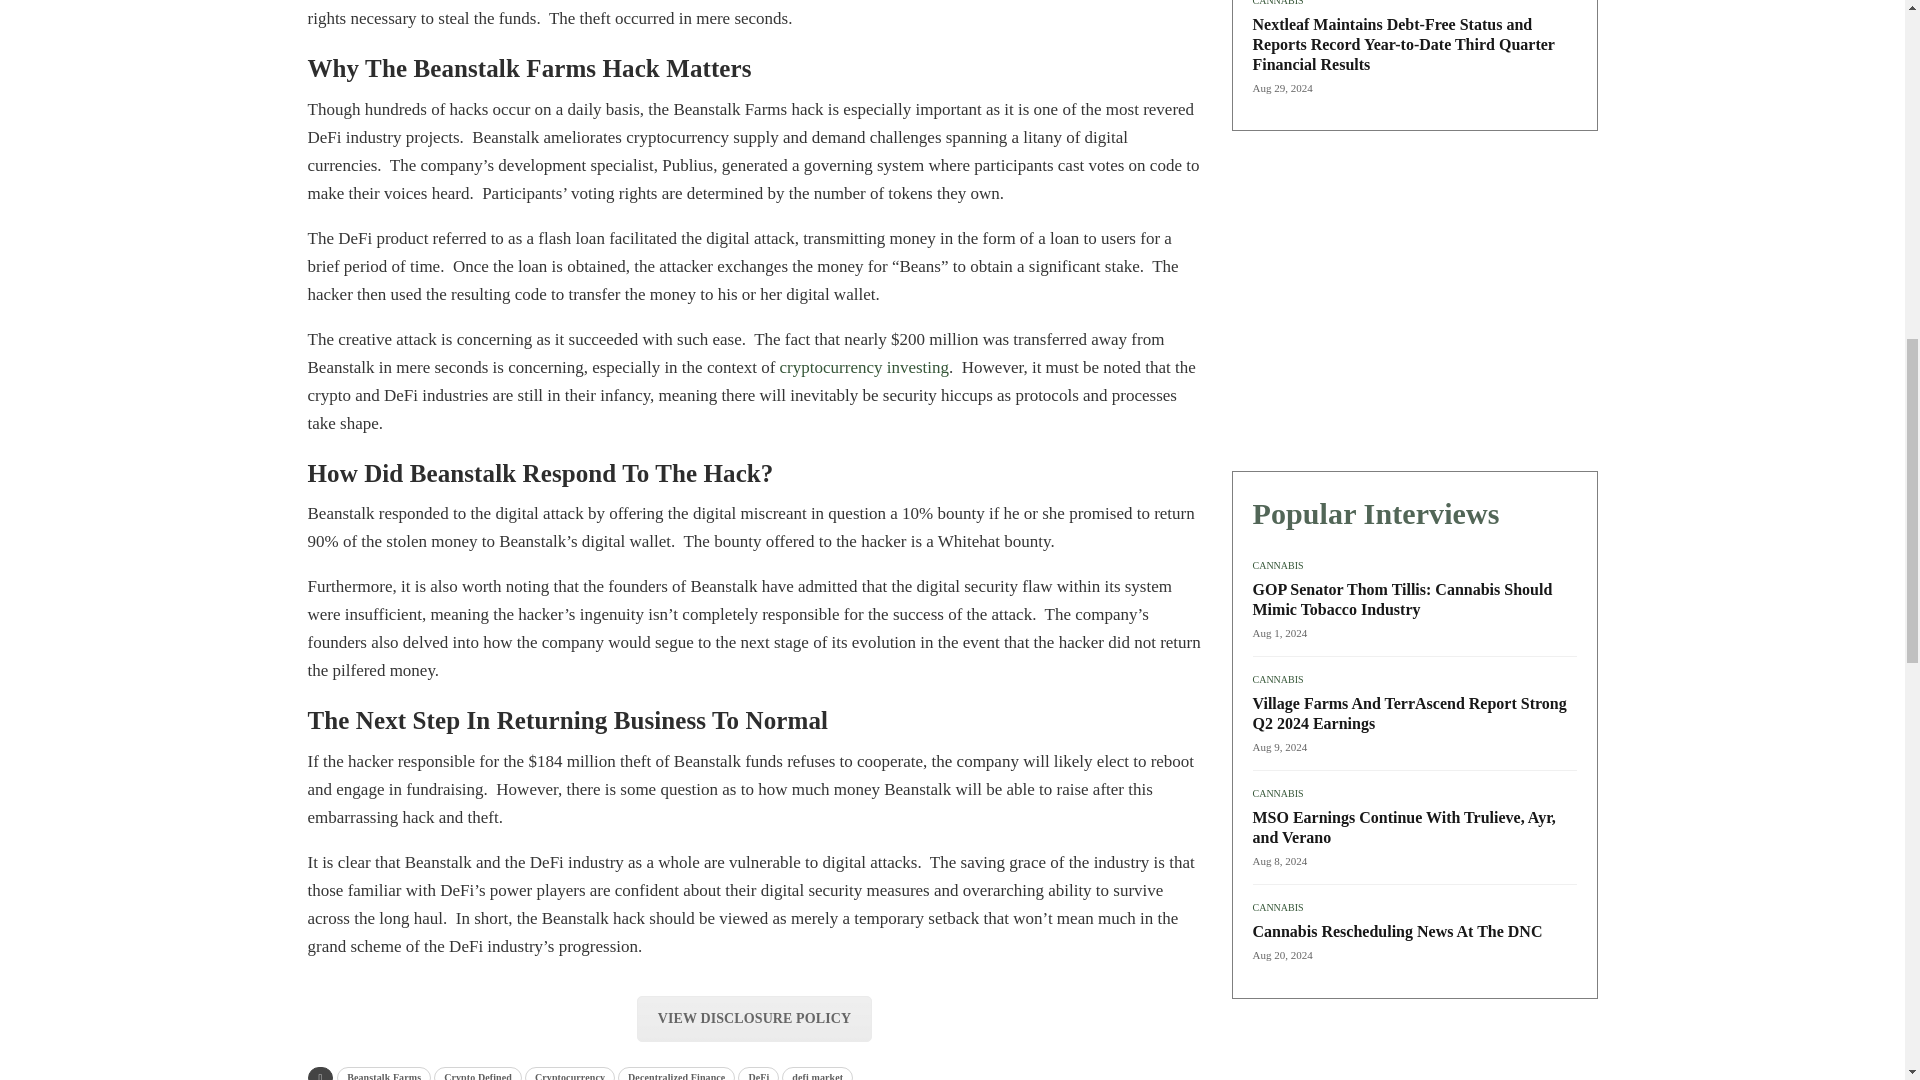 The height and width of the screenshot is (1080, 1920). What do you see at coordinates (758, 1074) in the screenshot?
I see `DeFi` at bounding box center [758, 1074].